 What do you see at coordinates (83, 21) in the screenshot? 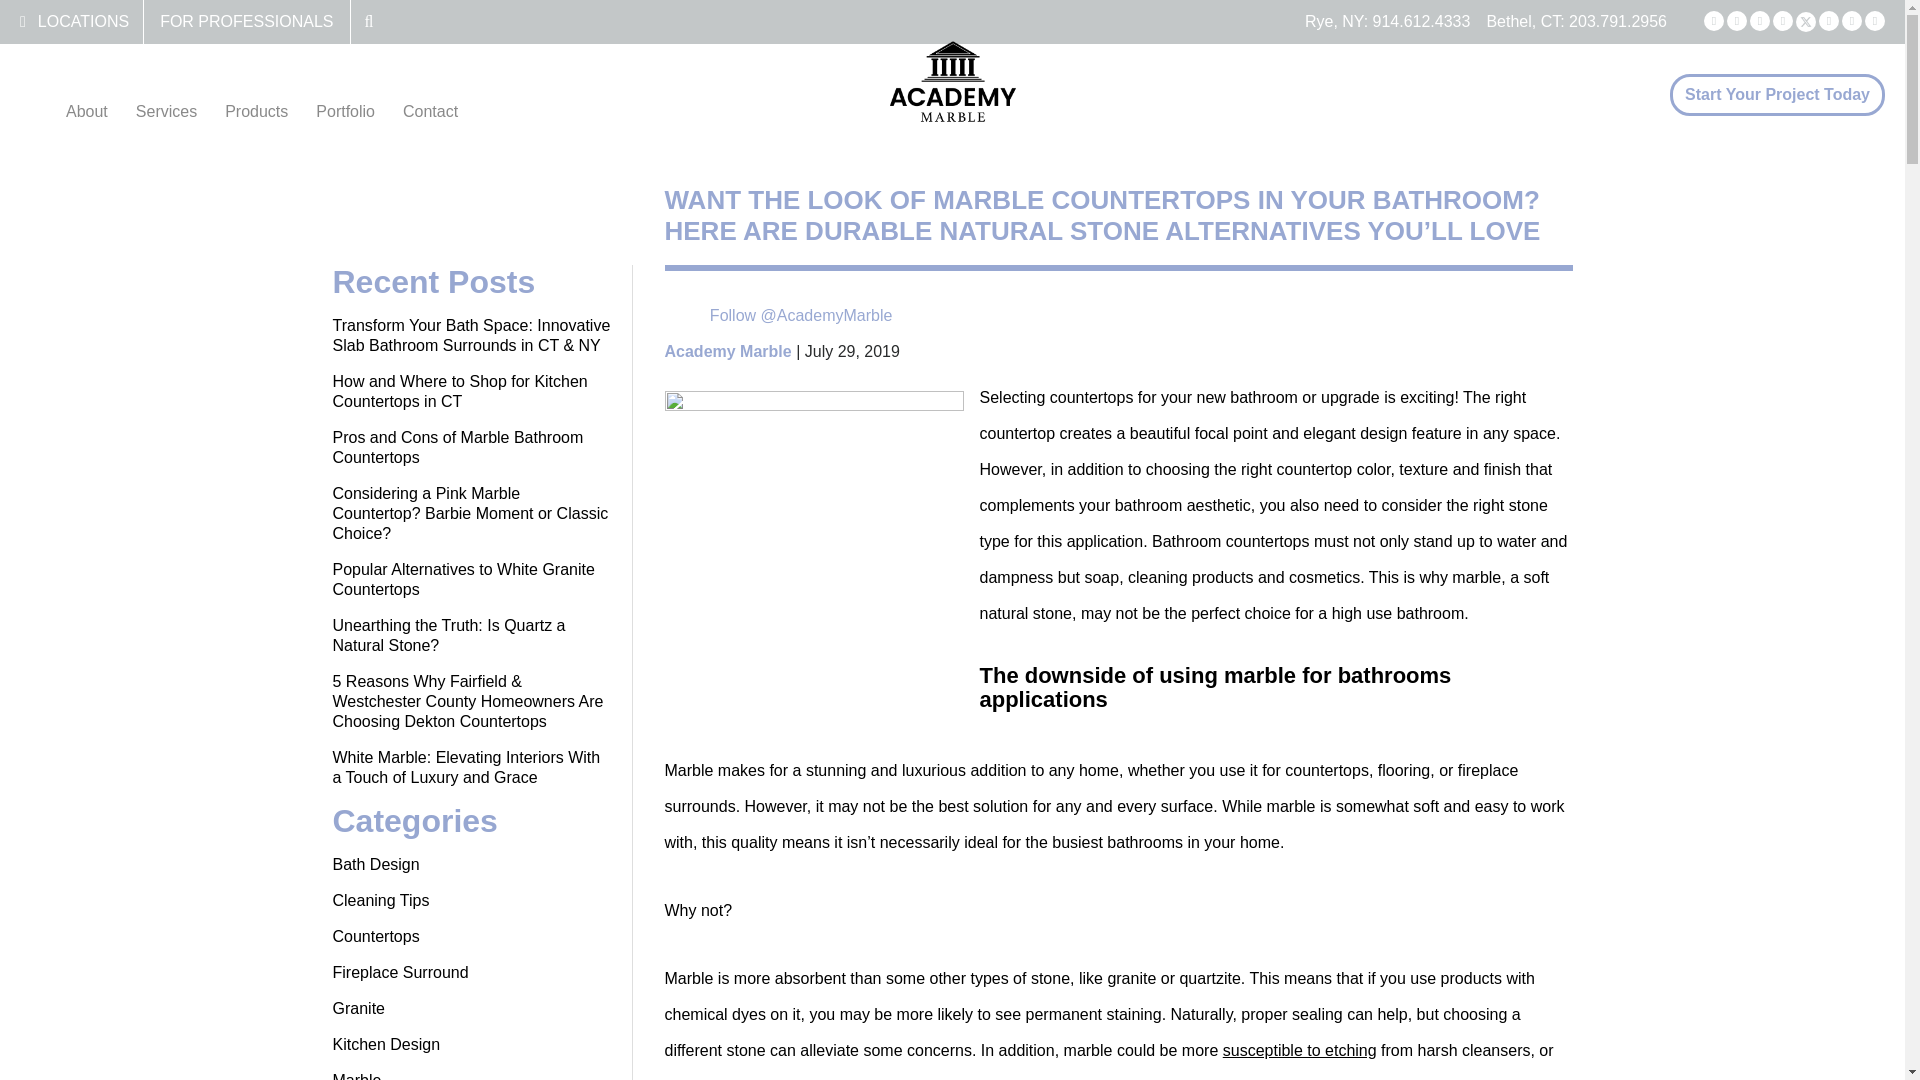
I see `LOCATIONS` at bounding box center [83, 21].